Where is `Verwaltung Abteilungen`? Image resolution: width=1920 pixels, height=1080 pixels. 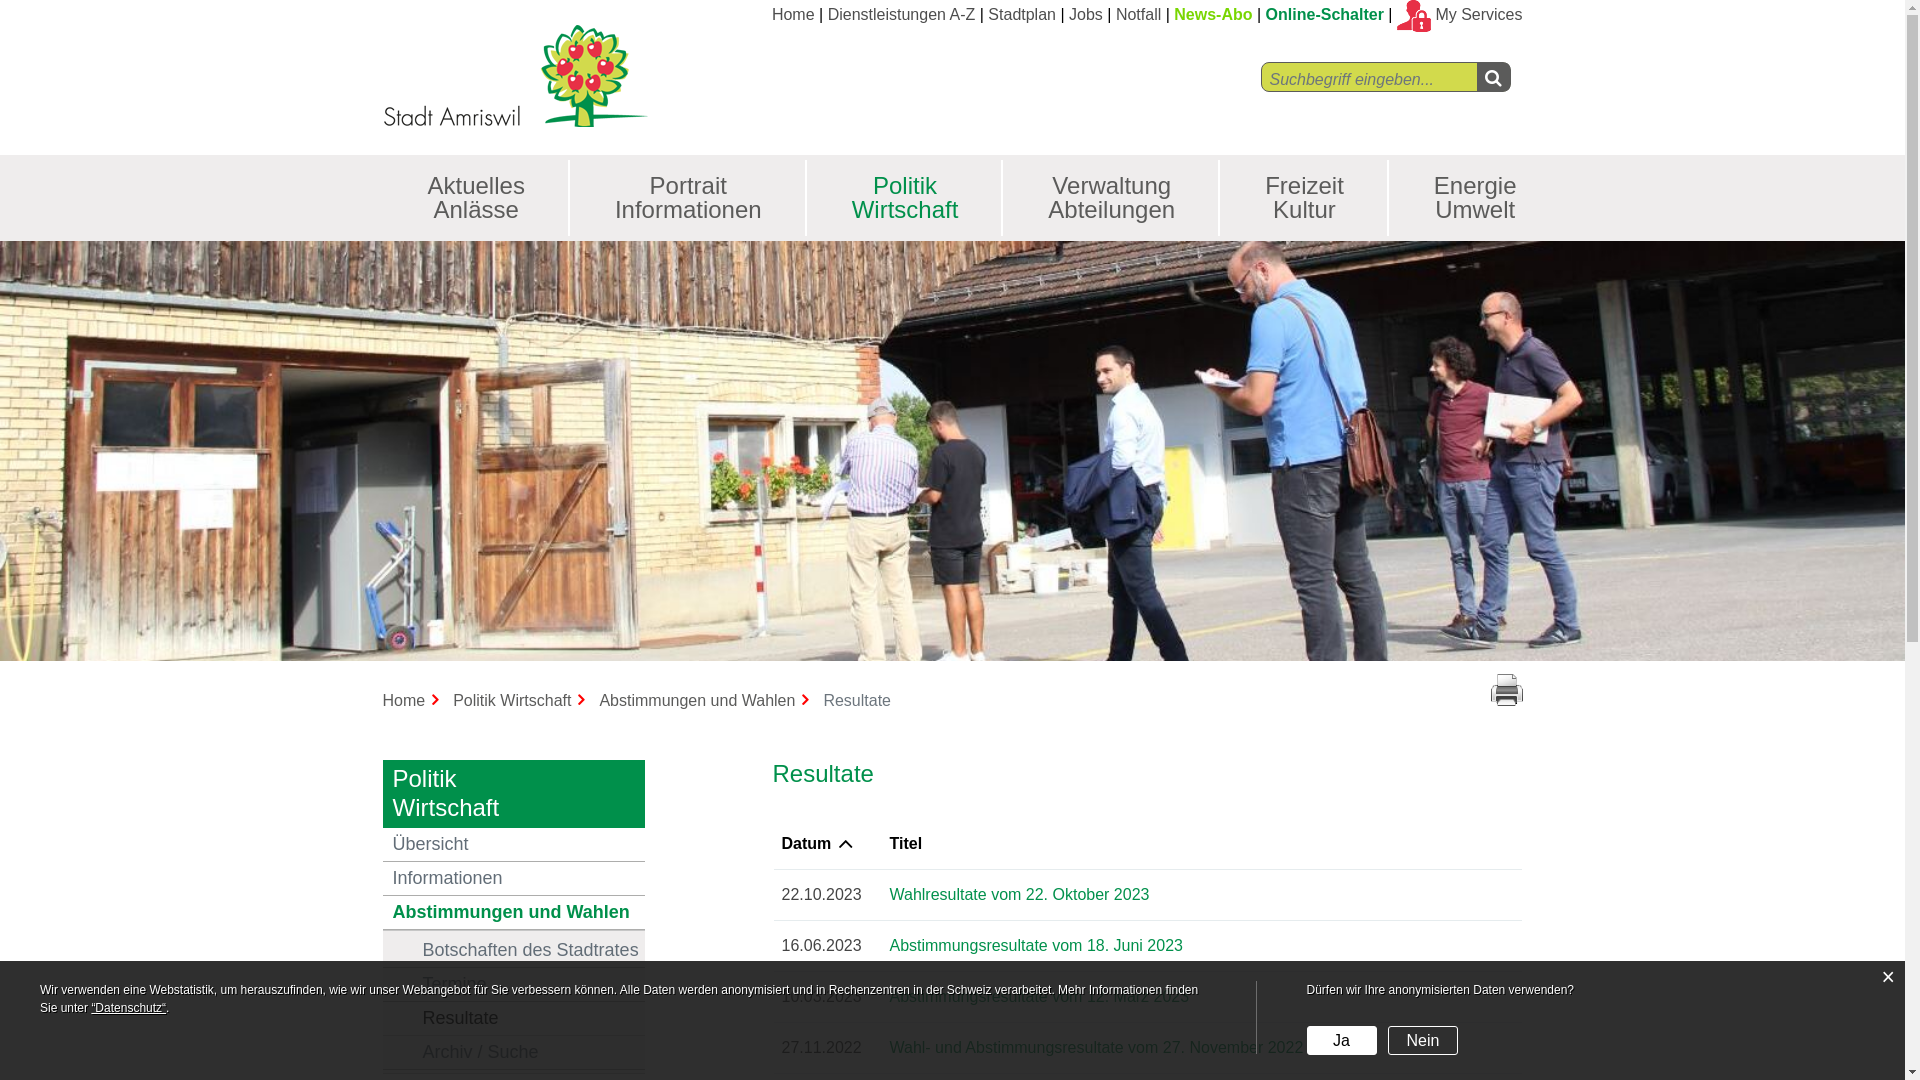
Verwaltung Abteilungen is located at coordinates (1111, 198).